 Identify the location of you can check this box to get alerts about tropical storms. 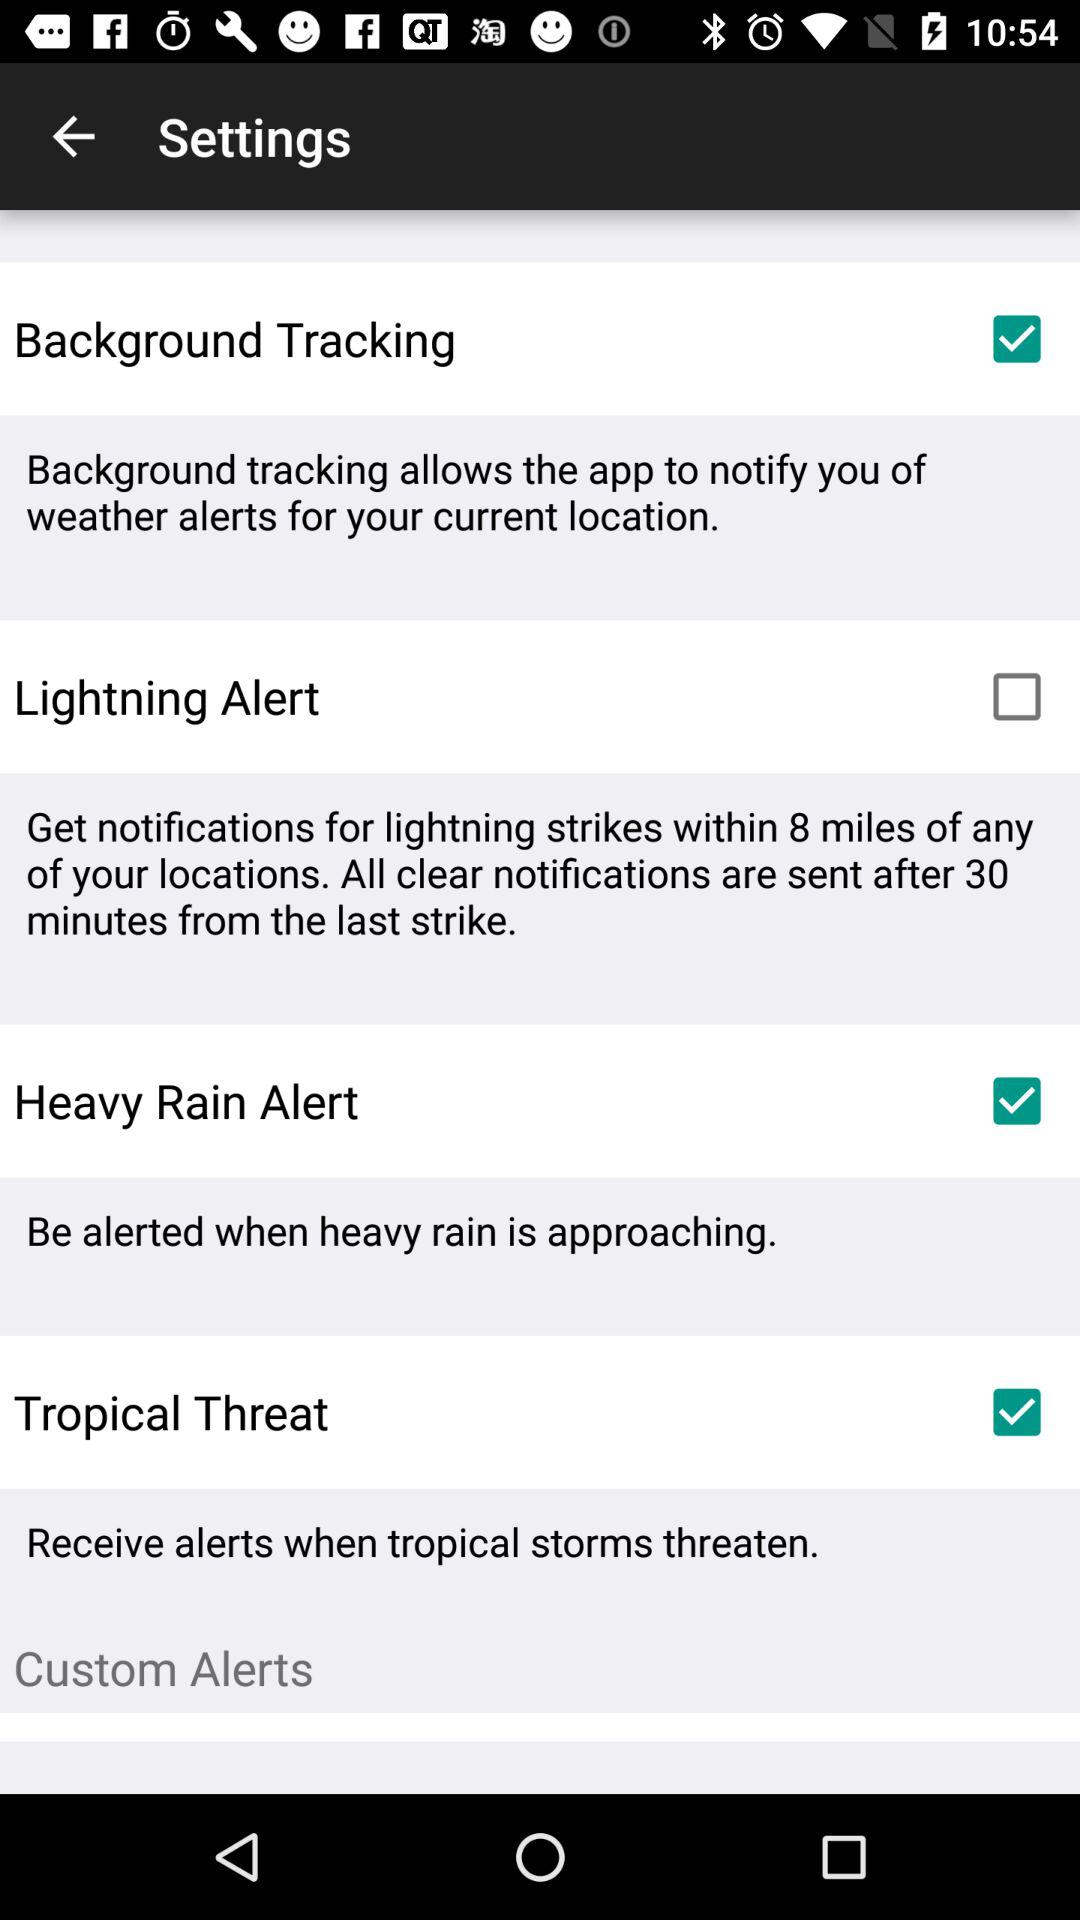
(1017, 1412).